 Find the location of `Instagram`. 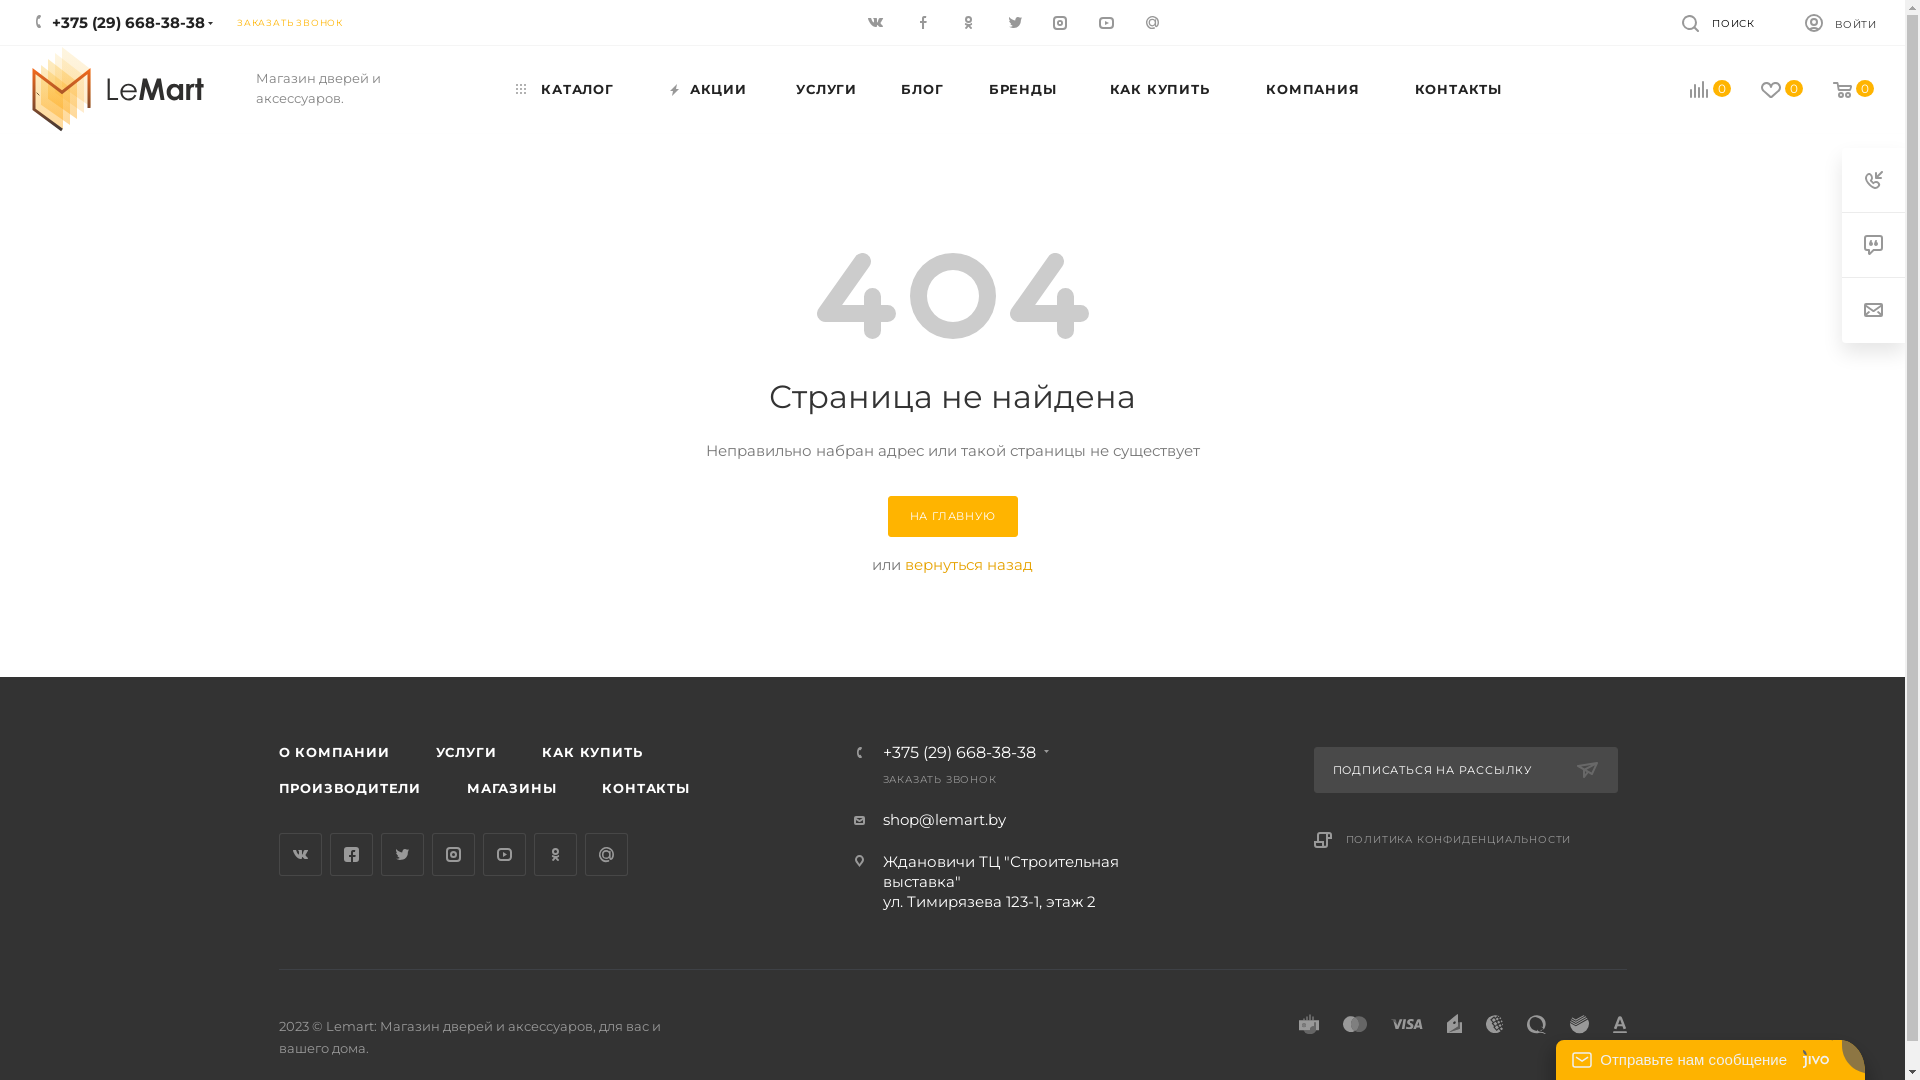

Instagram is located at coordinates (454, 854).